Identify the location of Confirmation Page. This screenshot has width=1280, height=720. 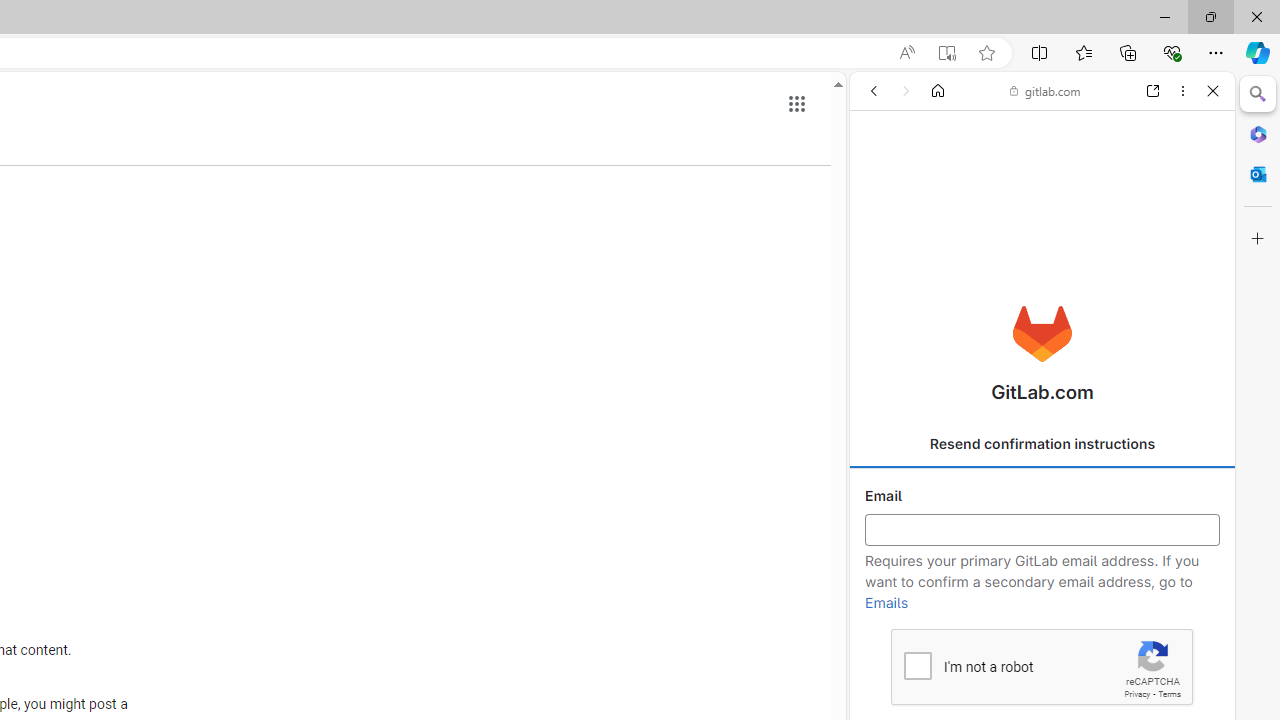
(1042, 690).